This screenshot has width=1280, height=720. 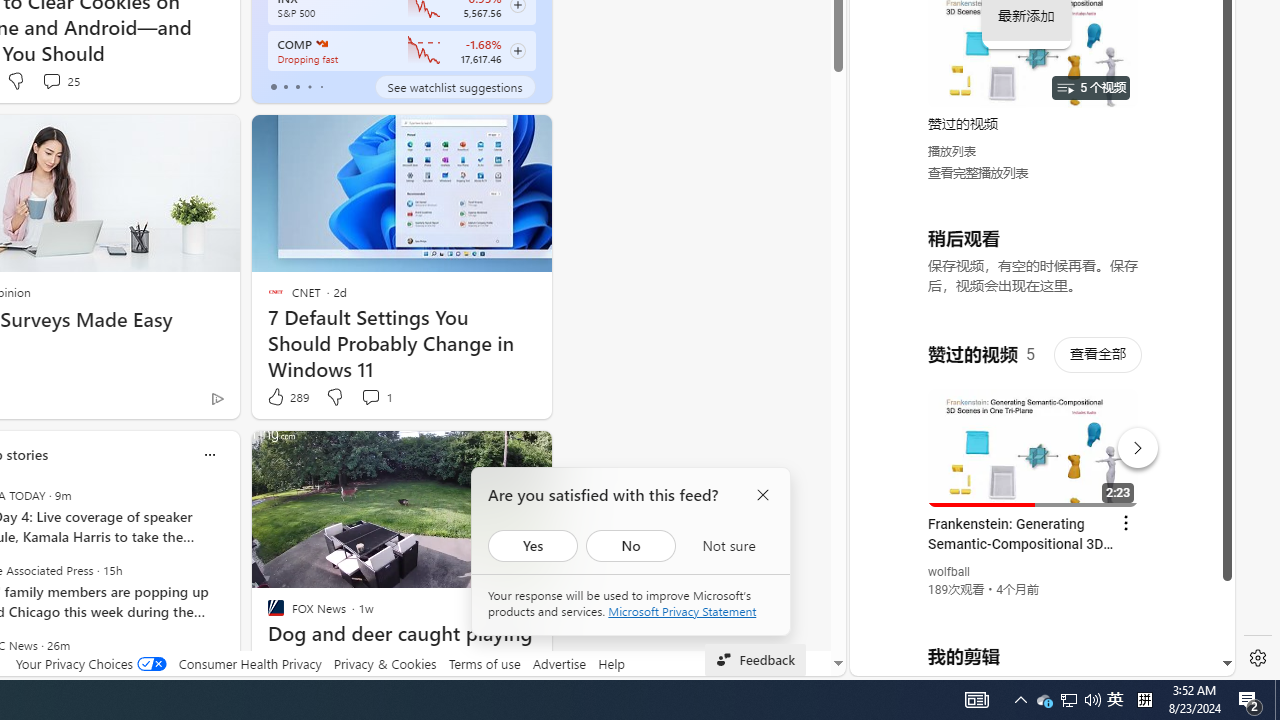 What do you see at coordinates (527, 454) in the screenshot?
I see `See more` at bounding box center [527, 454].